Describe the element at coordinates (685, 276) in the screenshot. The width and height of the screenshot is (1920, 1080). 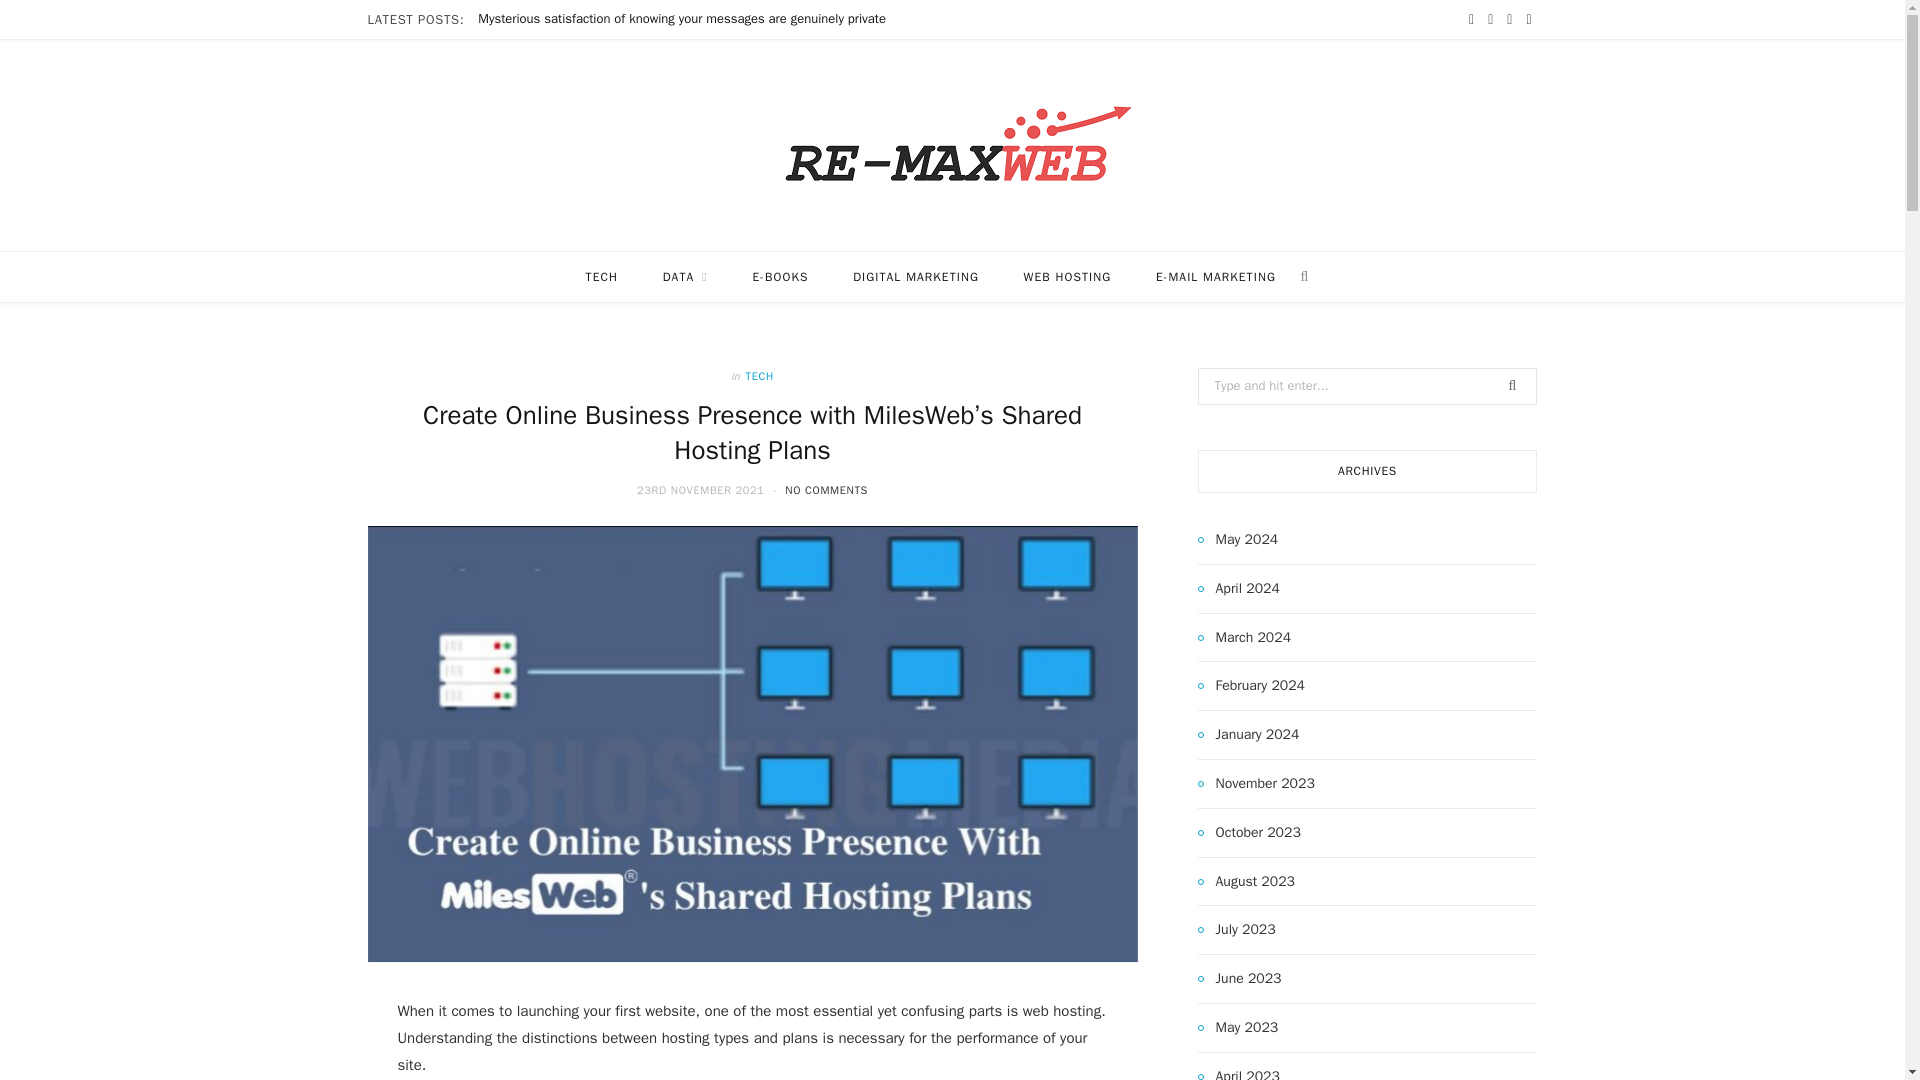
I see `DATA` at that location.